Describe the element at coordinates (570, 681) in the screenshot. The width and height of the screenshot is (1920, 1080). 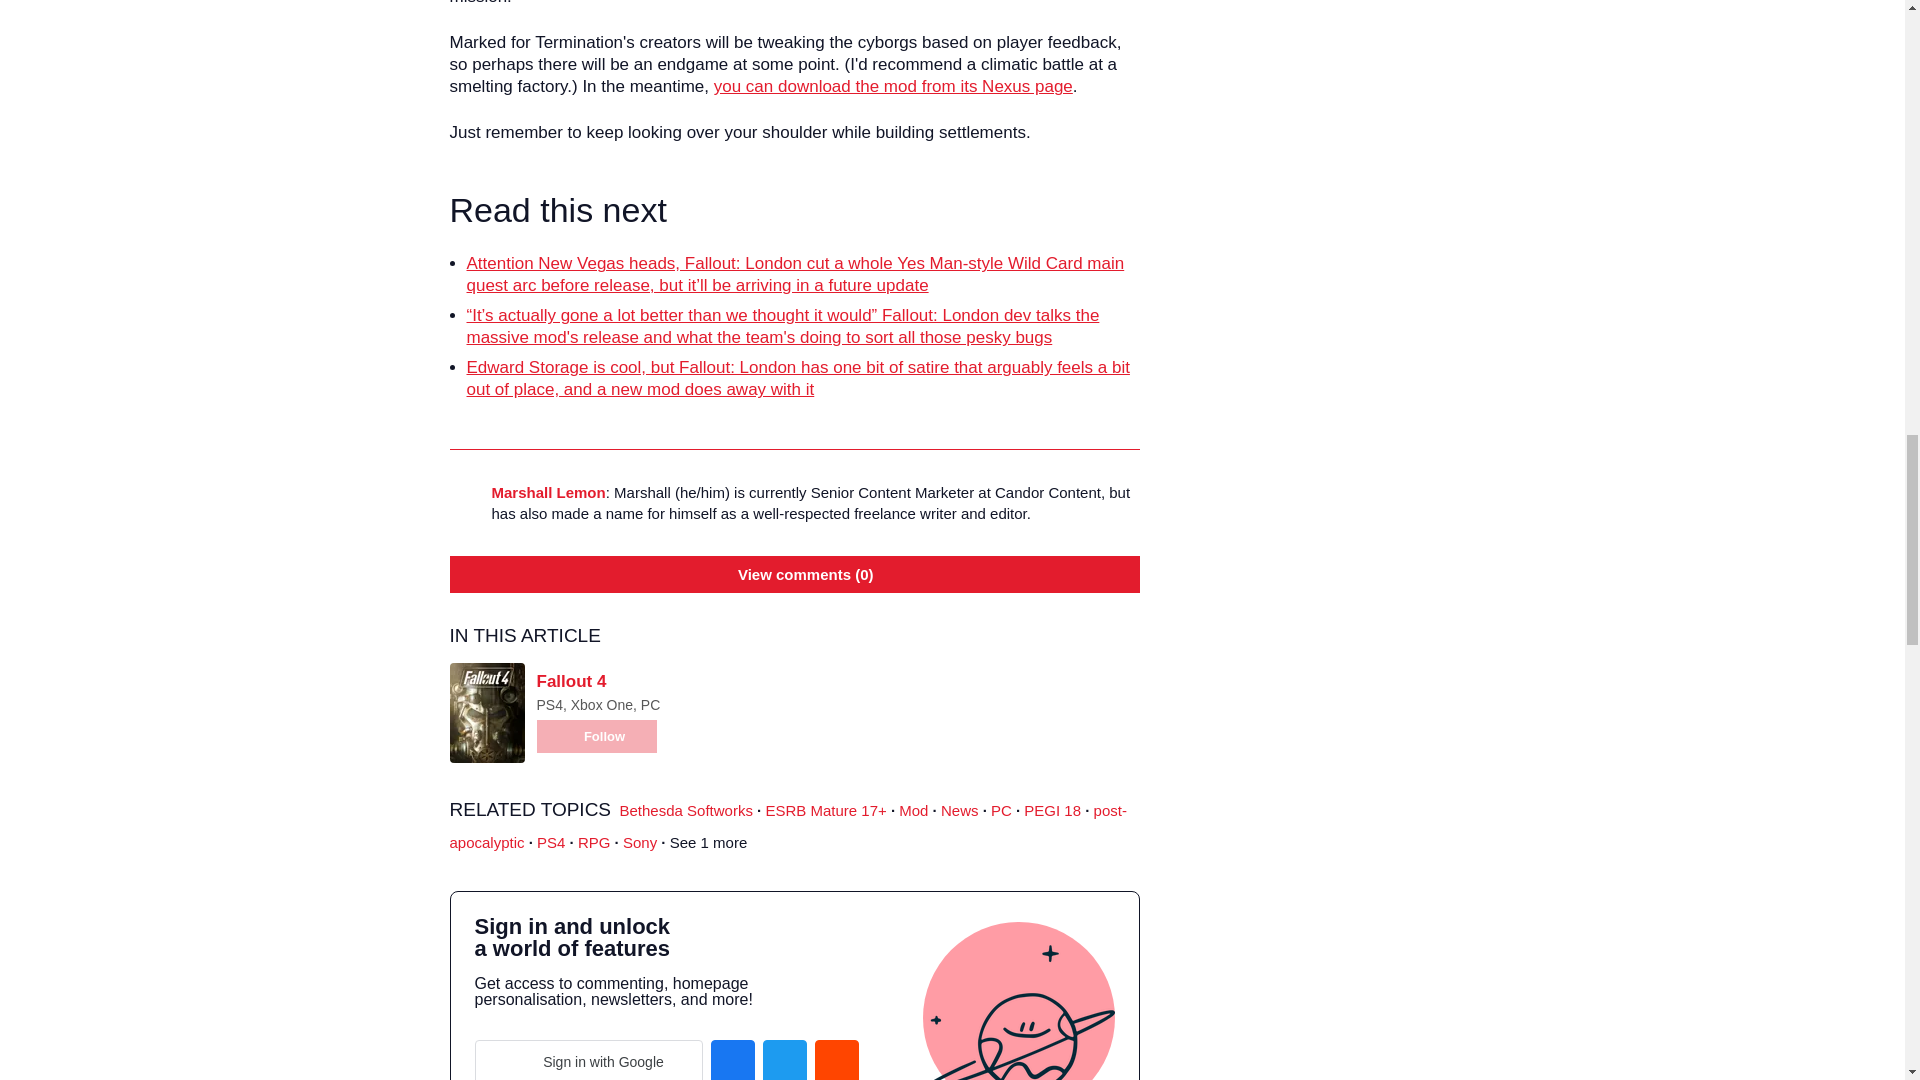
I see `Fallout 4` at that location.